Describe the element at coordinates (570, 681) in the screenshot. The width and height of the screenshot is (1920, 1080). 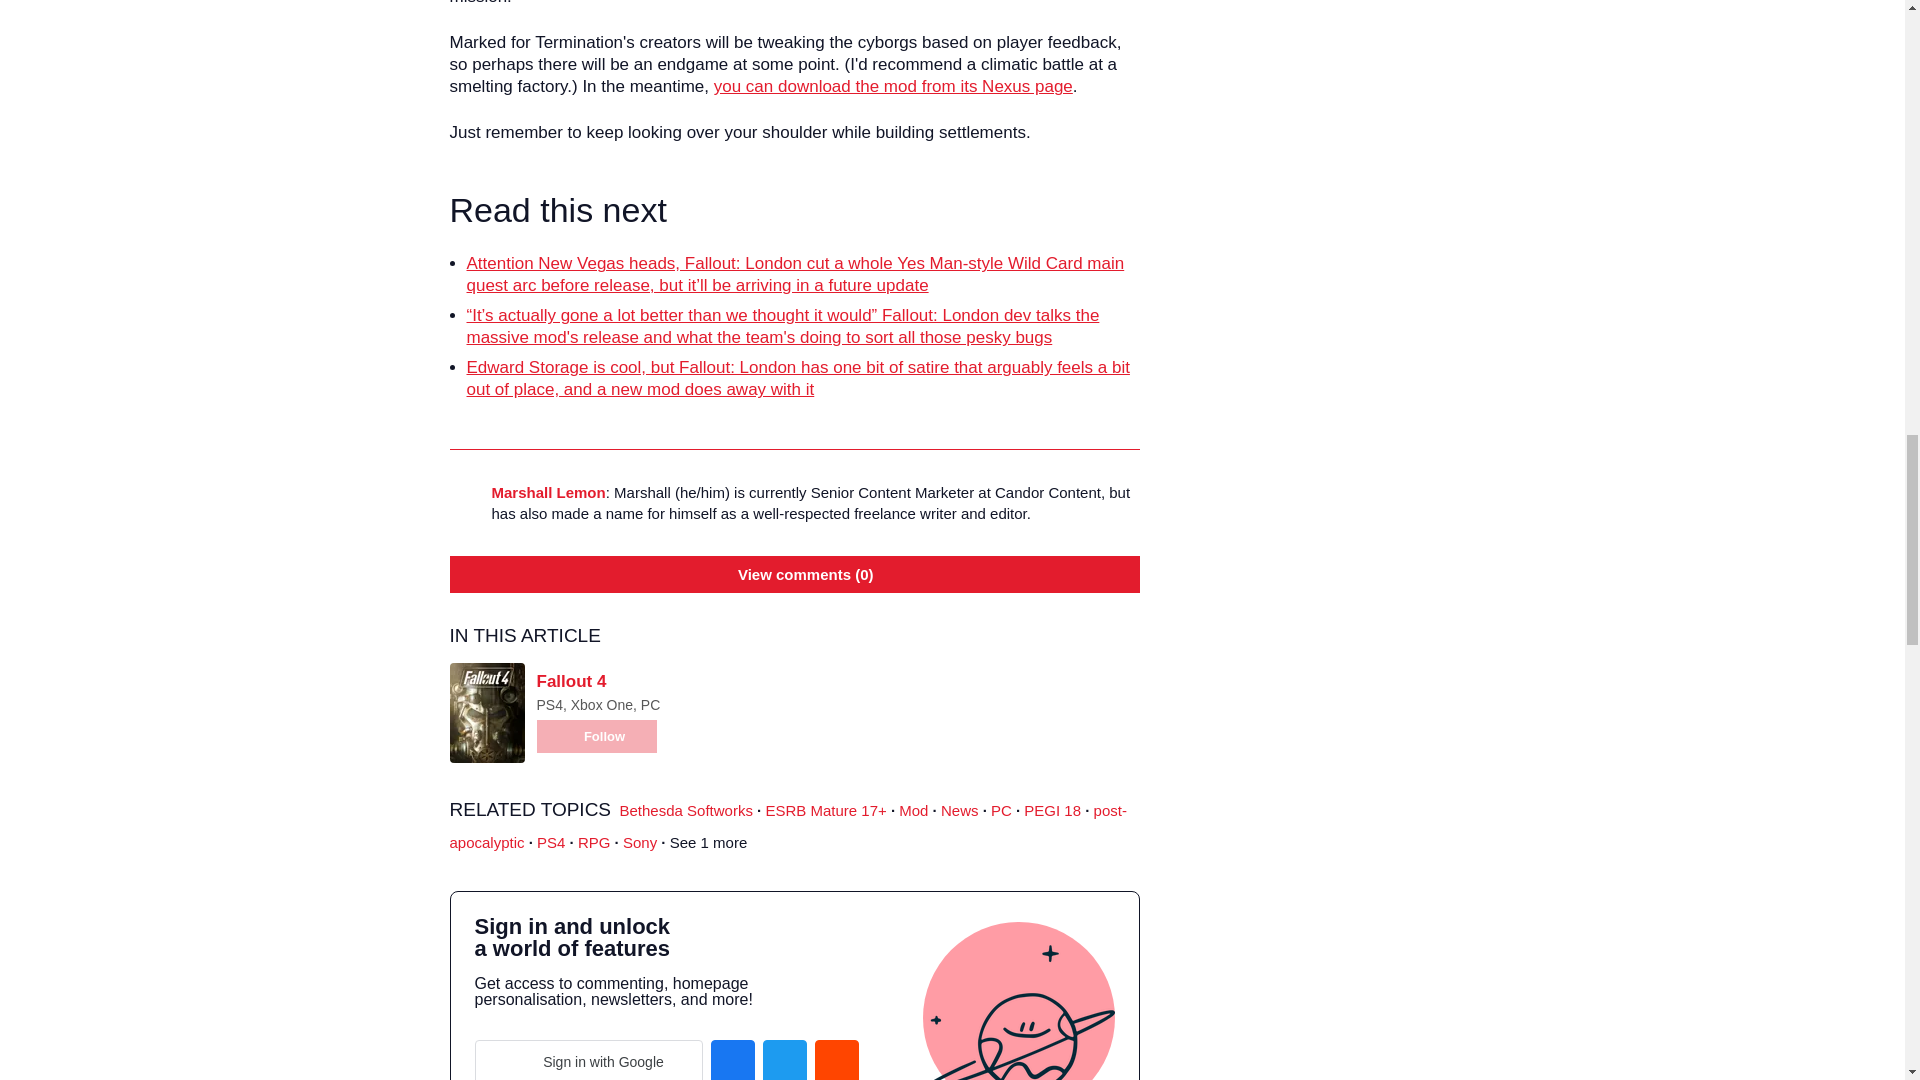
I see `Fallout 4` at that location.